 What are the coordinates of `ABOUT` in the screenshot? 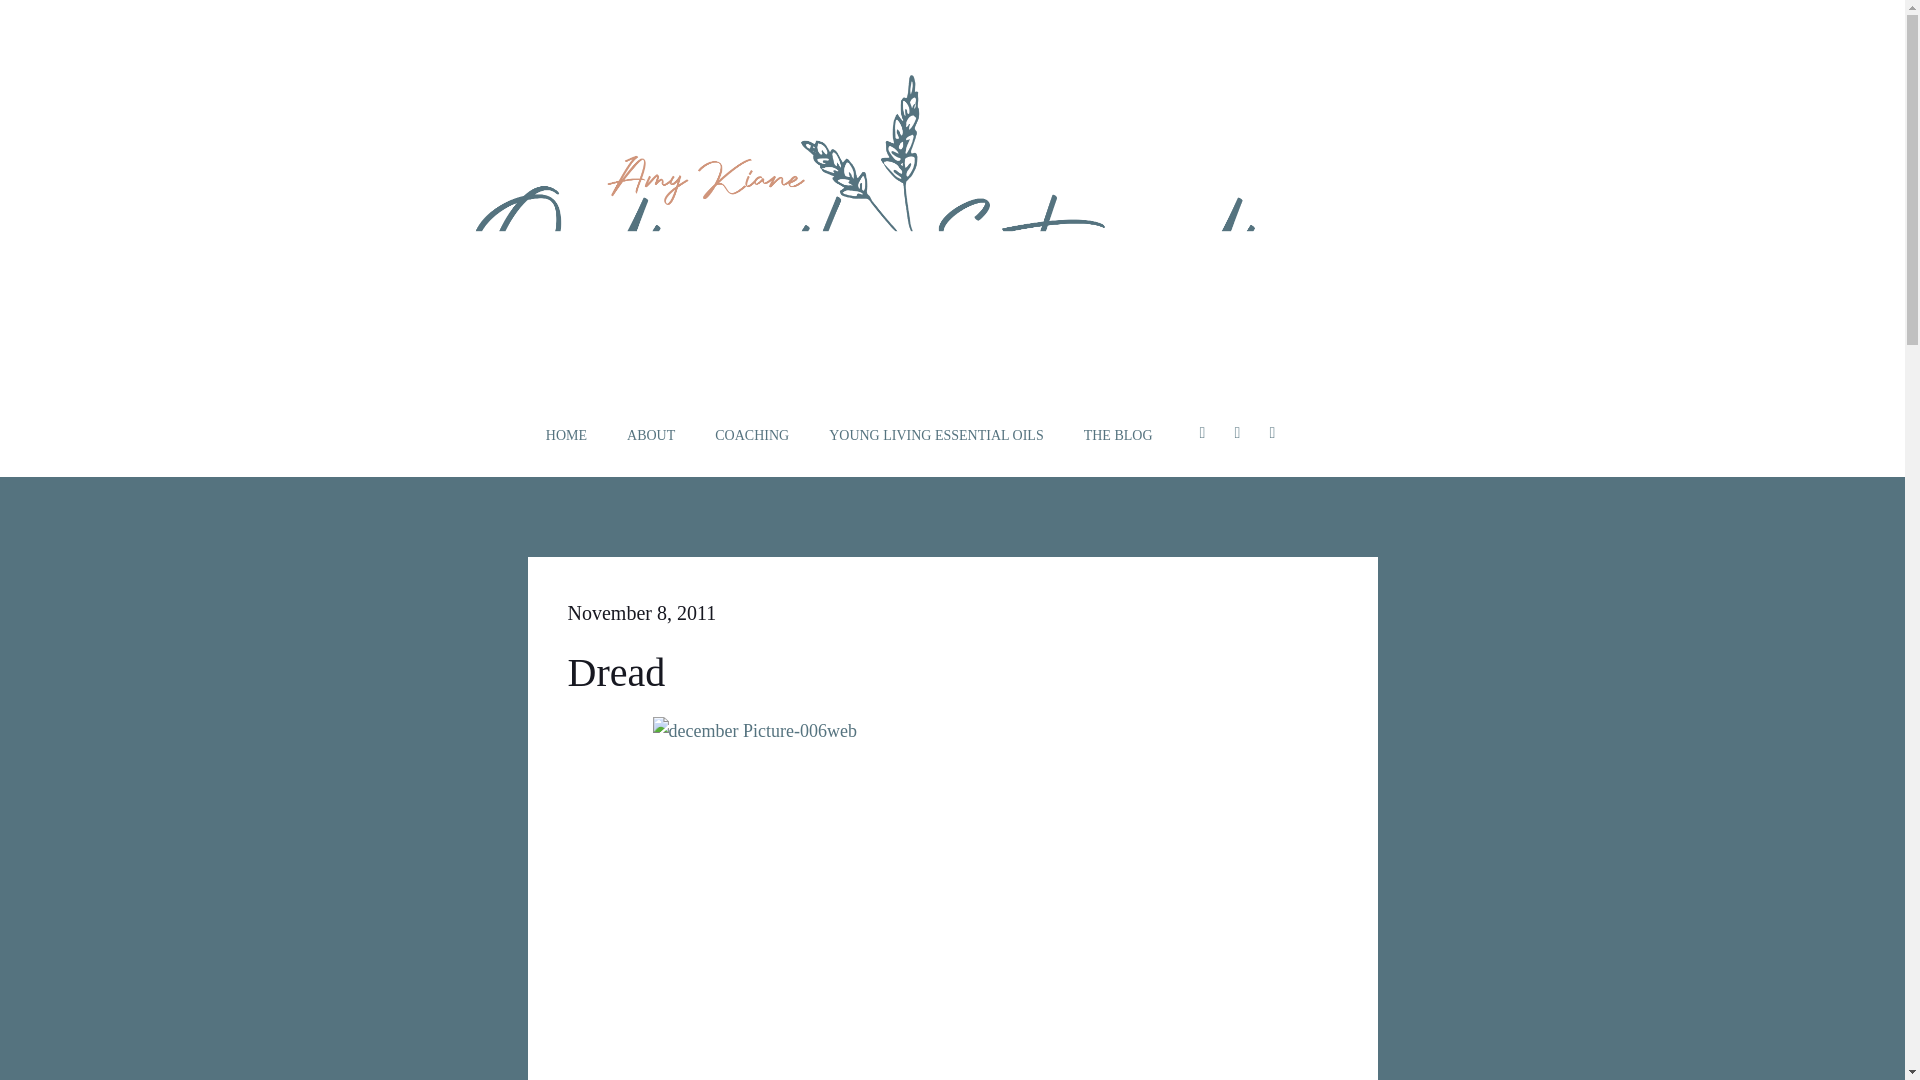 It's located at (651, 436).